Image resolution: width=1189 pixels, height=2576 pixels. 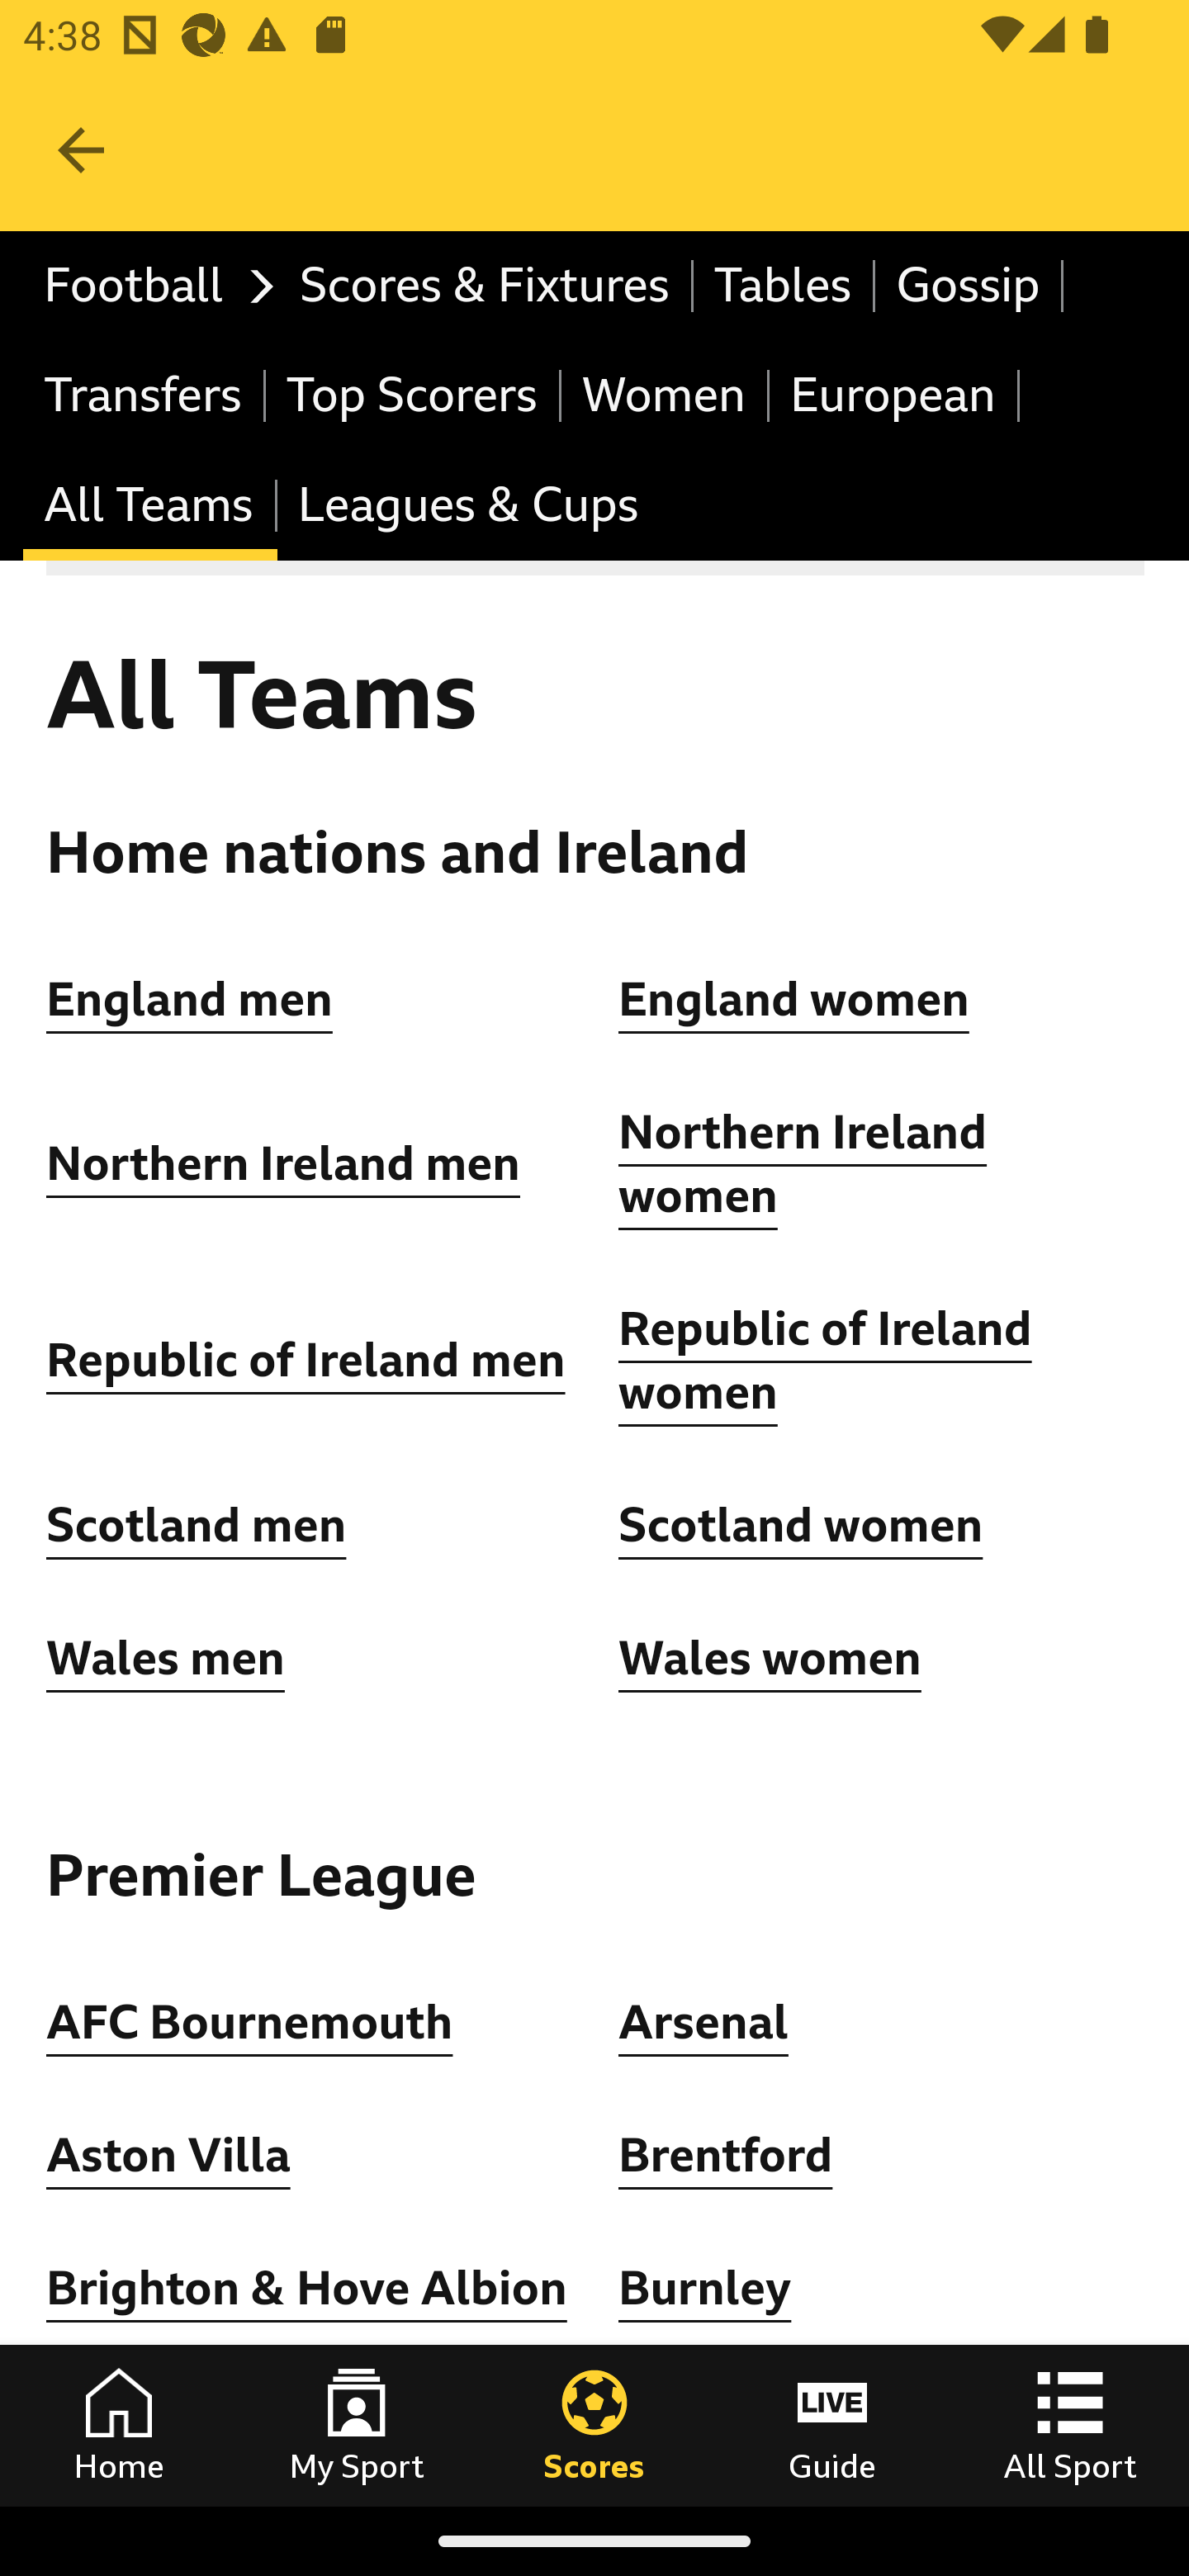 I want to click on Arsenal, so click(x=703, y=2021).